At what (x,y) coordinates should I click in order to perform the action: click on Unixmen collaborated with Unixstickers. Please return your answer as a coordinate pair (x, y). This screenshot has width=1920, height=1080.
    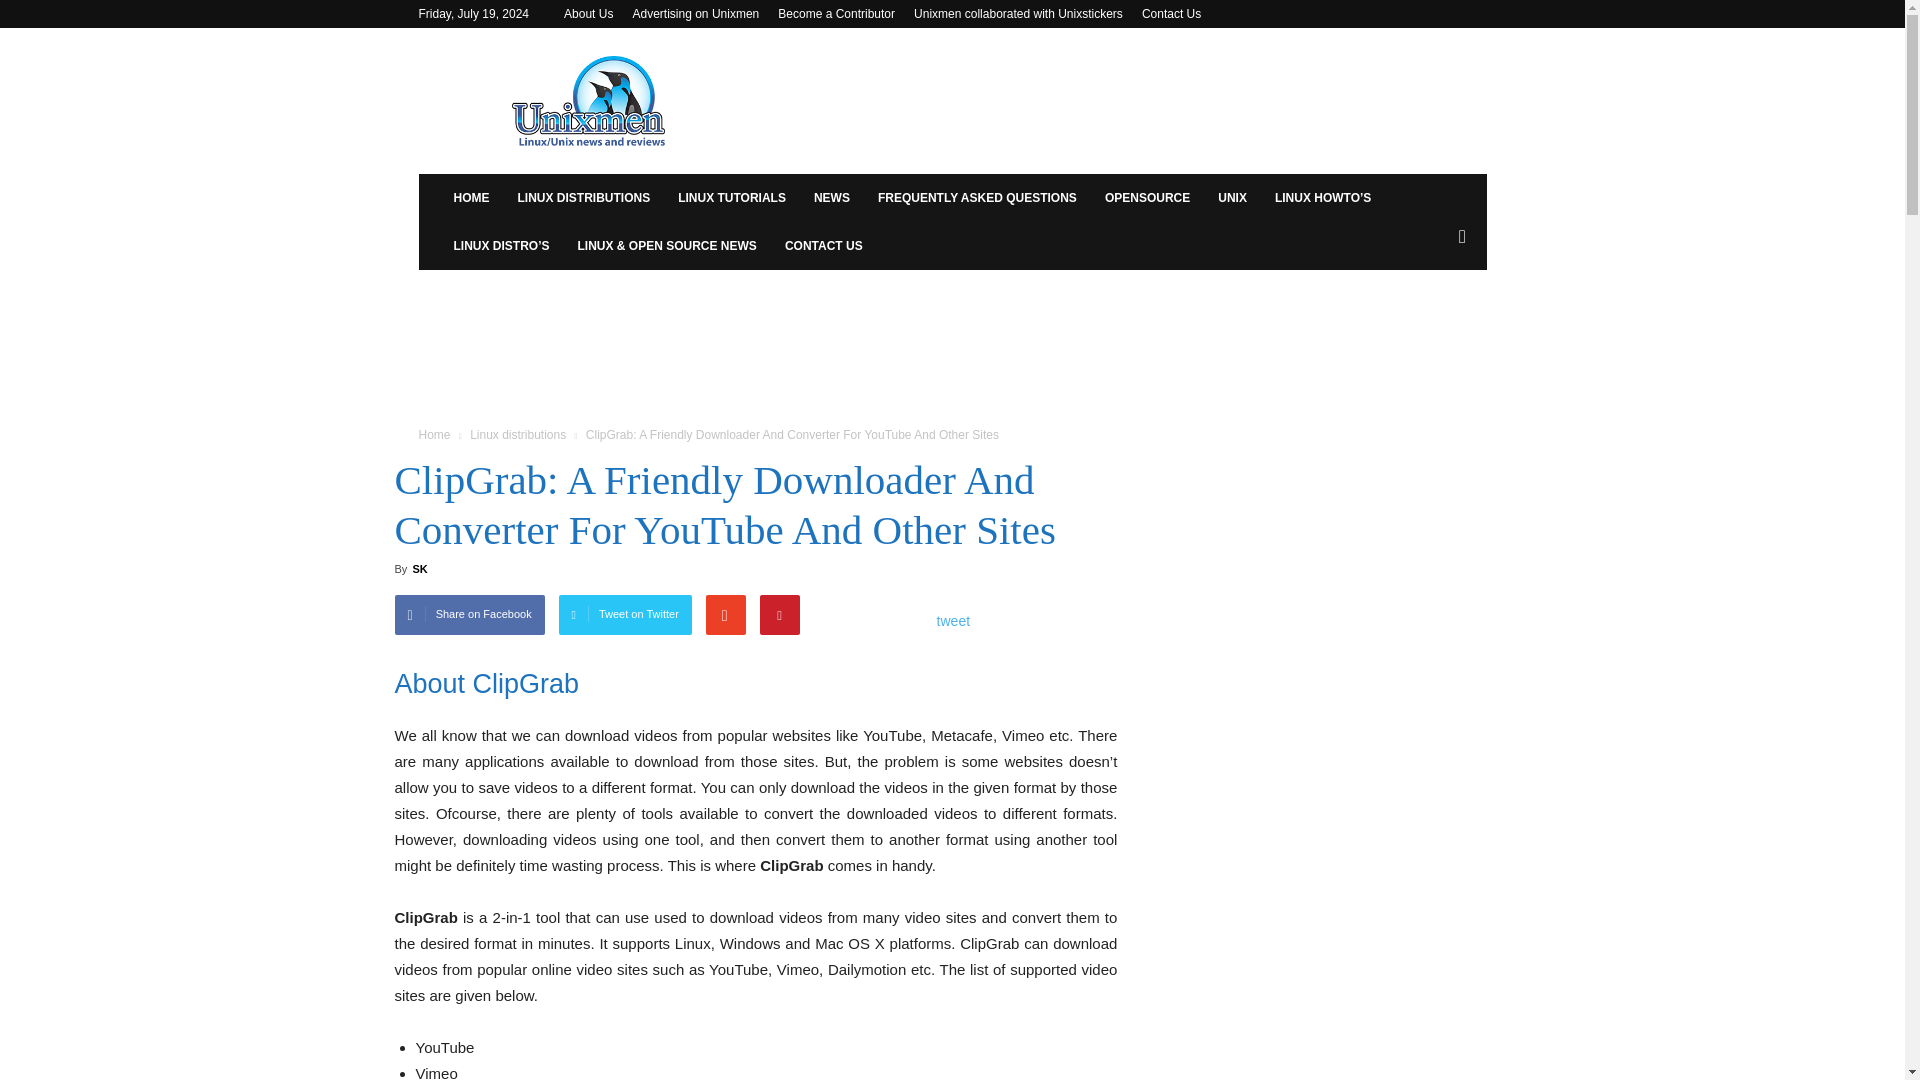
    Looking at the image, I should click on (1018, 13).